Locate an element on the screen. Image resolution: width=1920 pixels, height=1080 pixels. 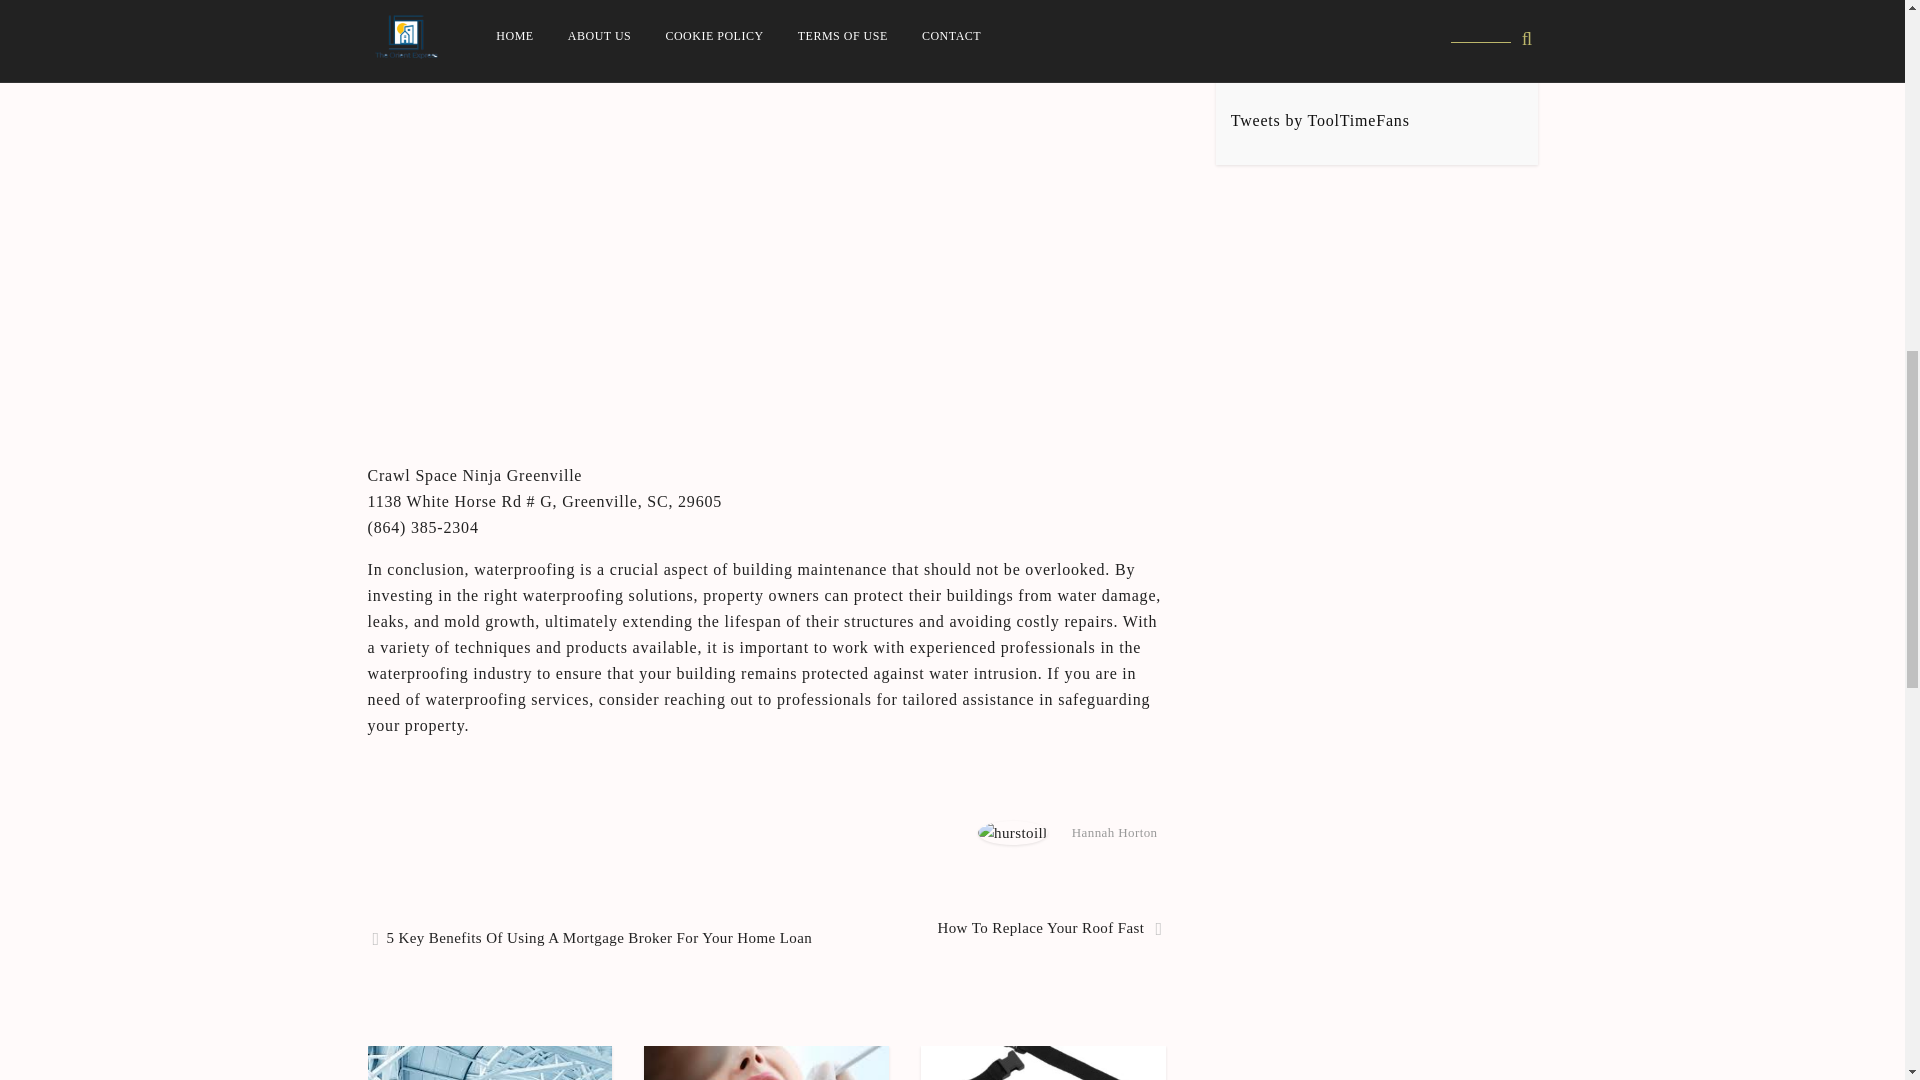
Hannah Horton is located at coordinates (1114, 832).